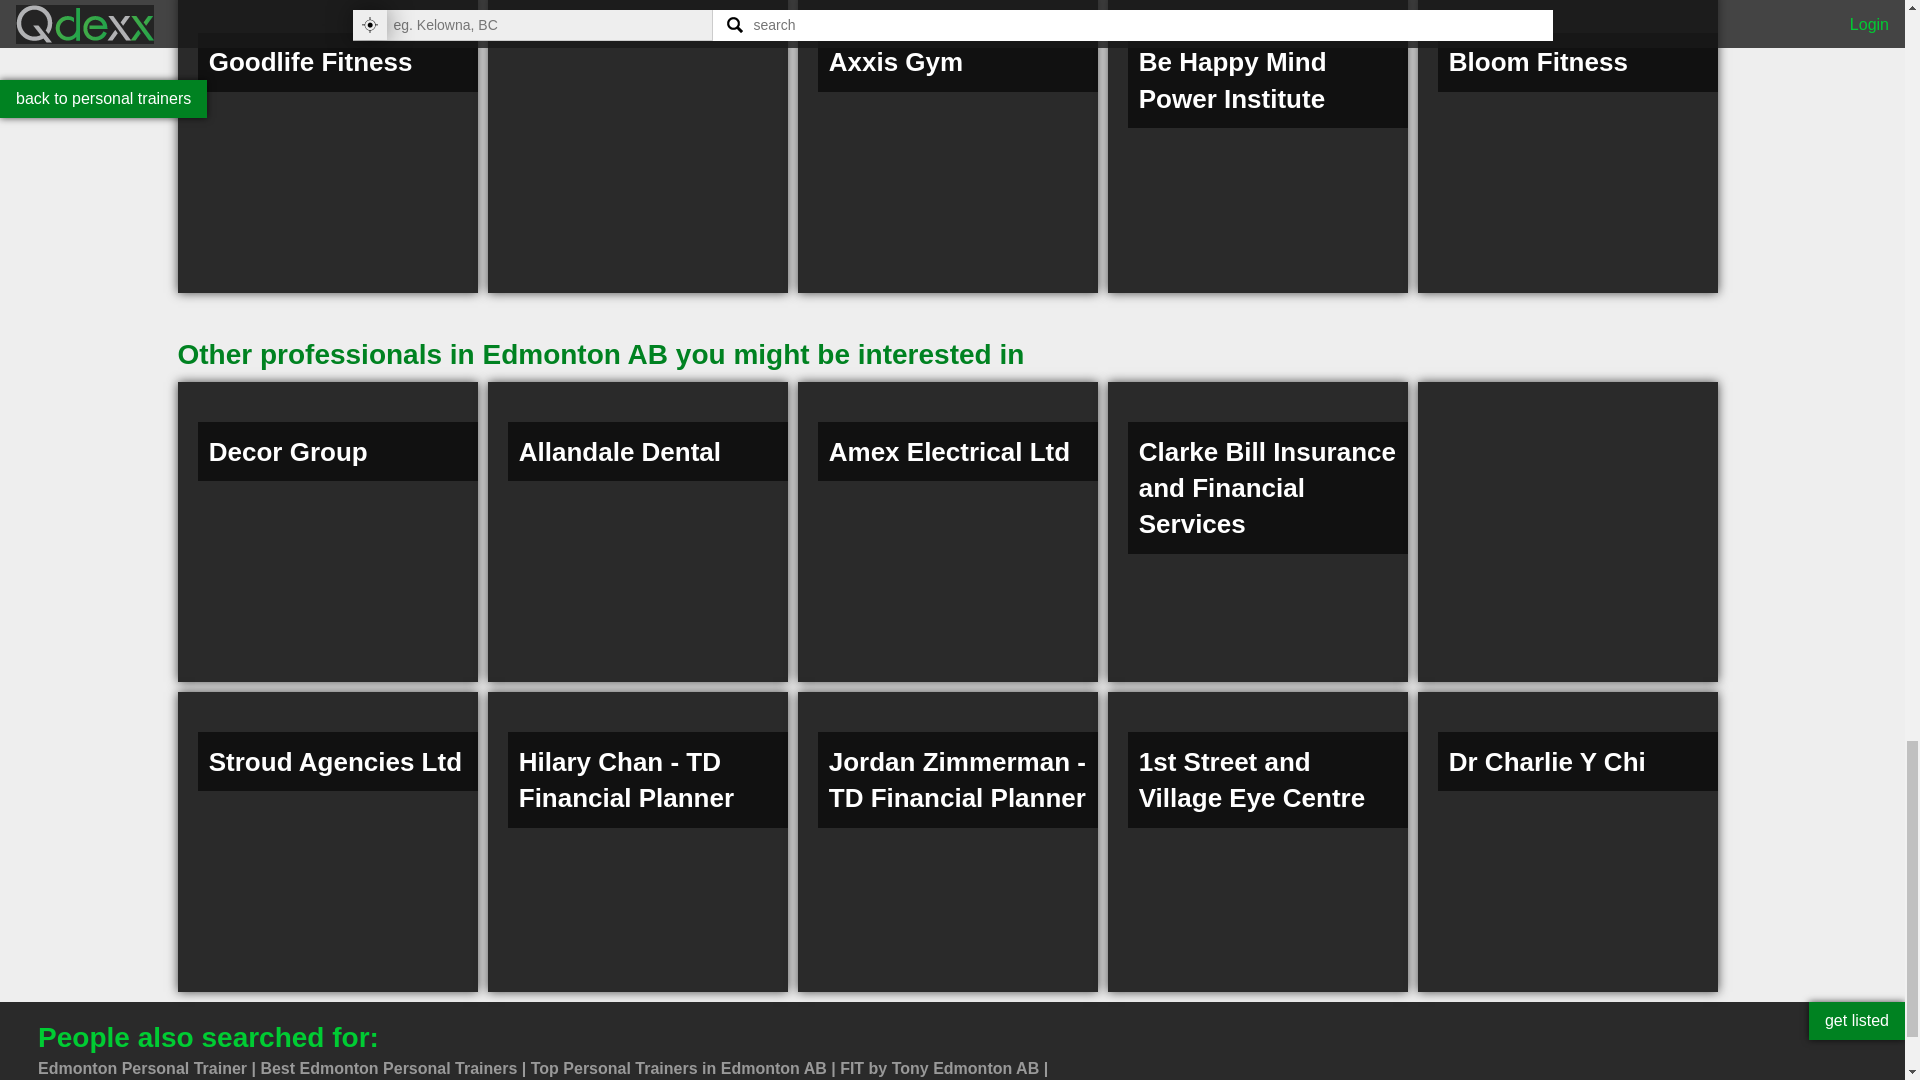 This screenshot has height=1080, width=1920. What do you see at coordinates (1568, 842) in the screenshot?
I see `Dr Charlie Y Chi` at bounding box center [1568, 842].